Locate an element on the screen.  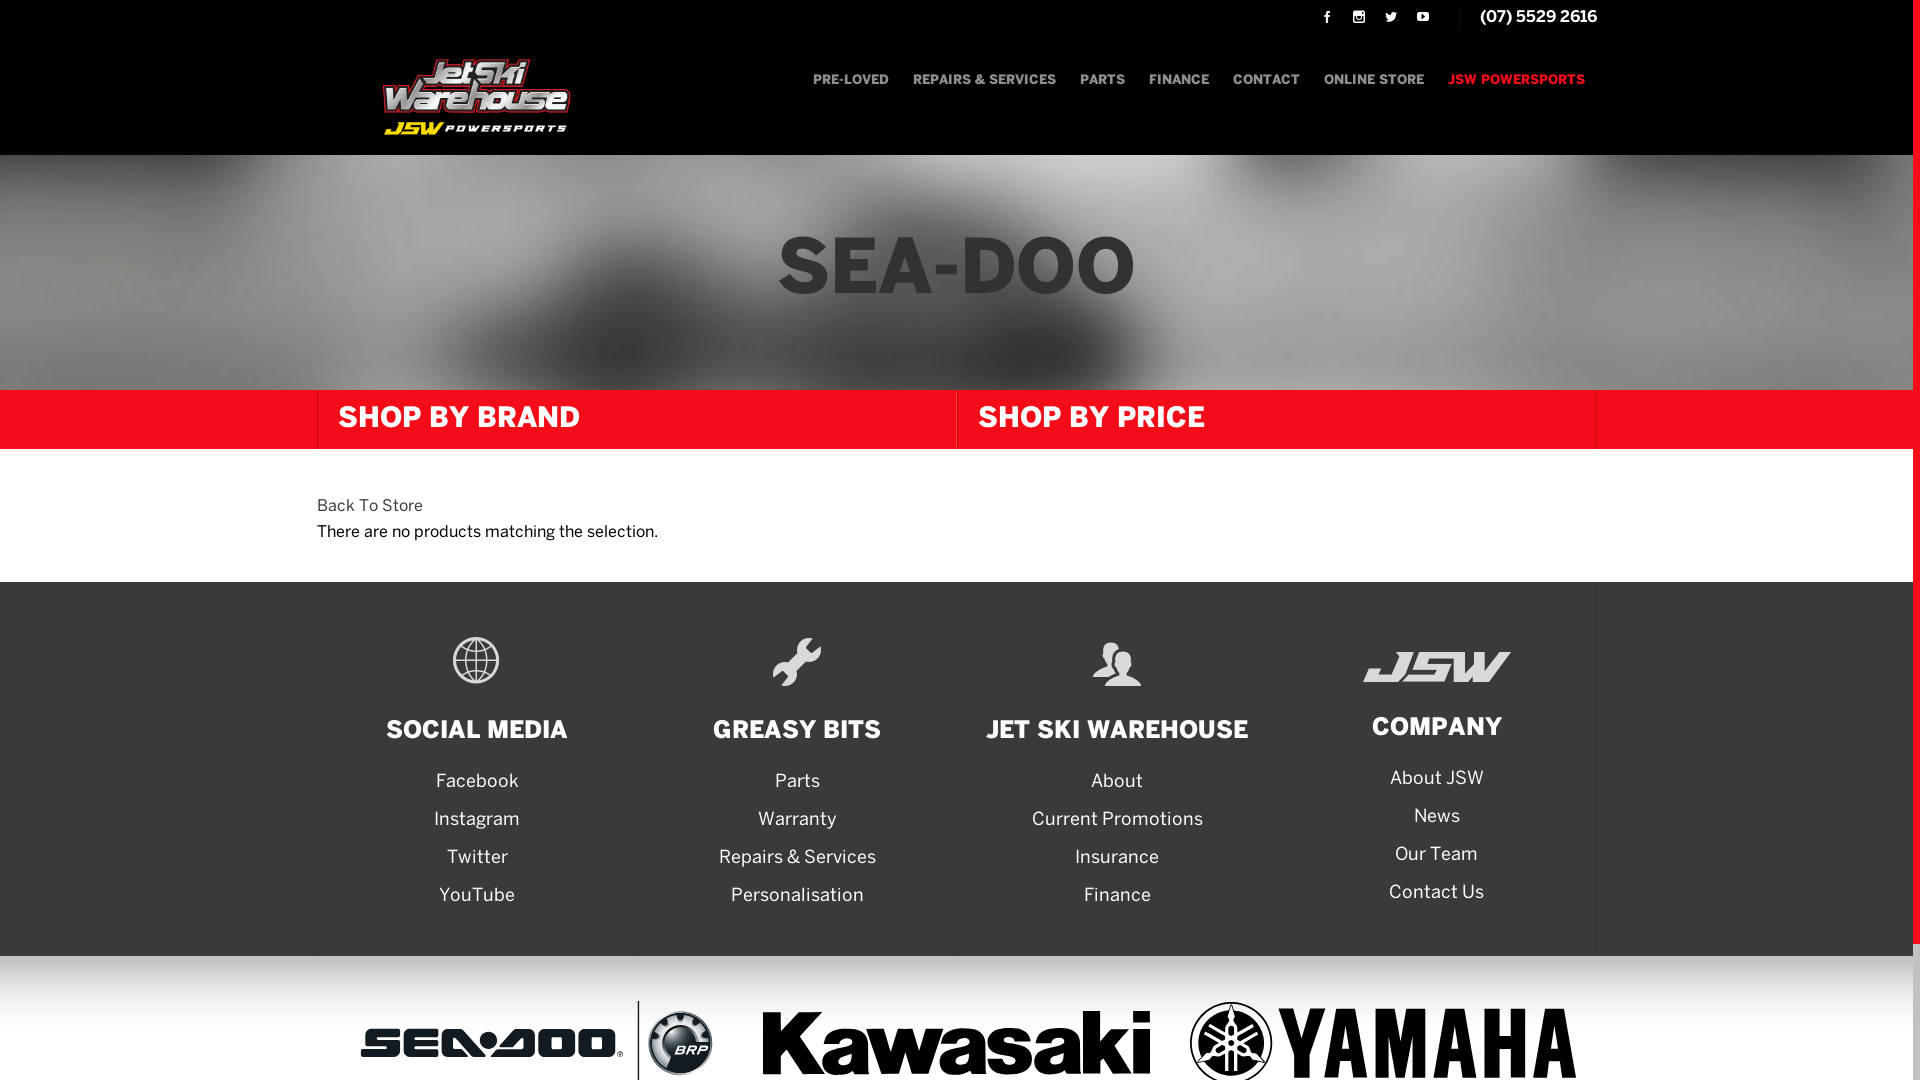
FINANCE is located at coordinates (1178, 81).